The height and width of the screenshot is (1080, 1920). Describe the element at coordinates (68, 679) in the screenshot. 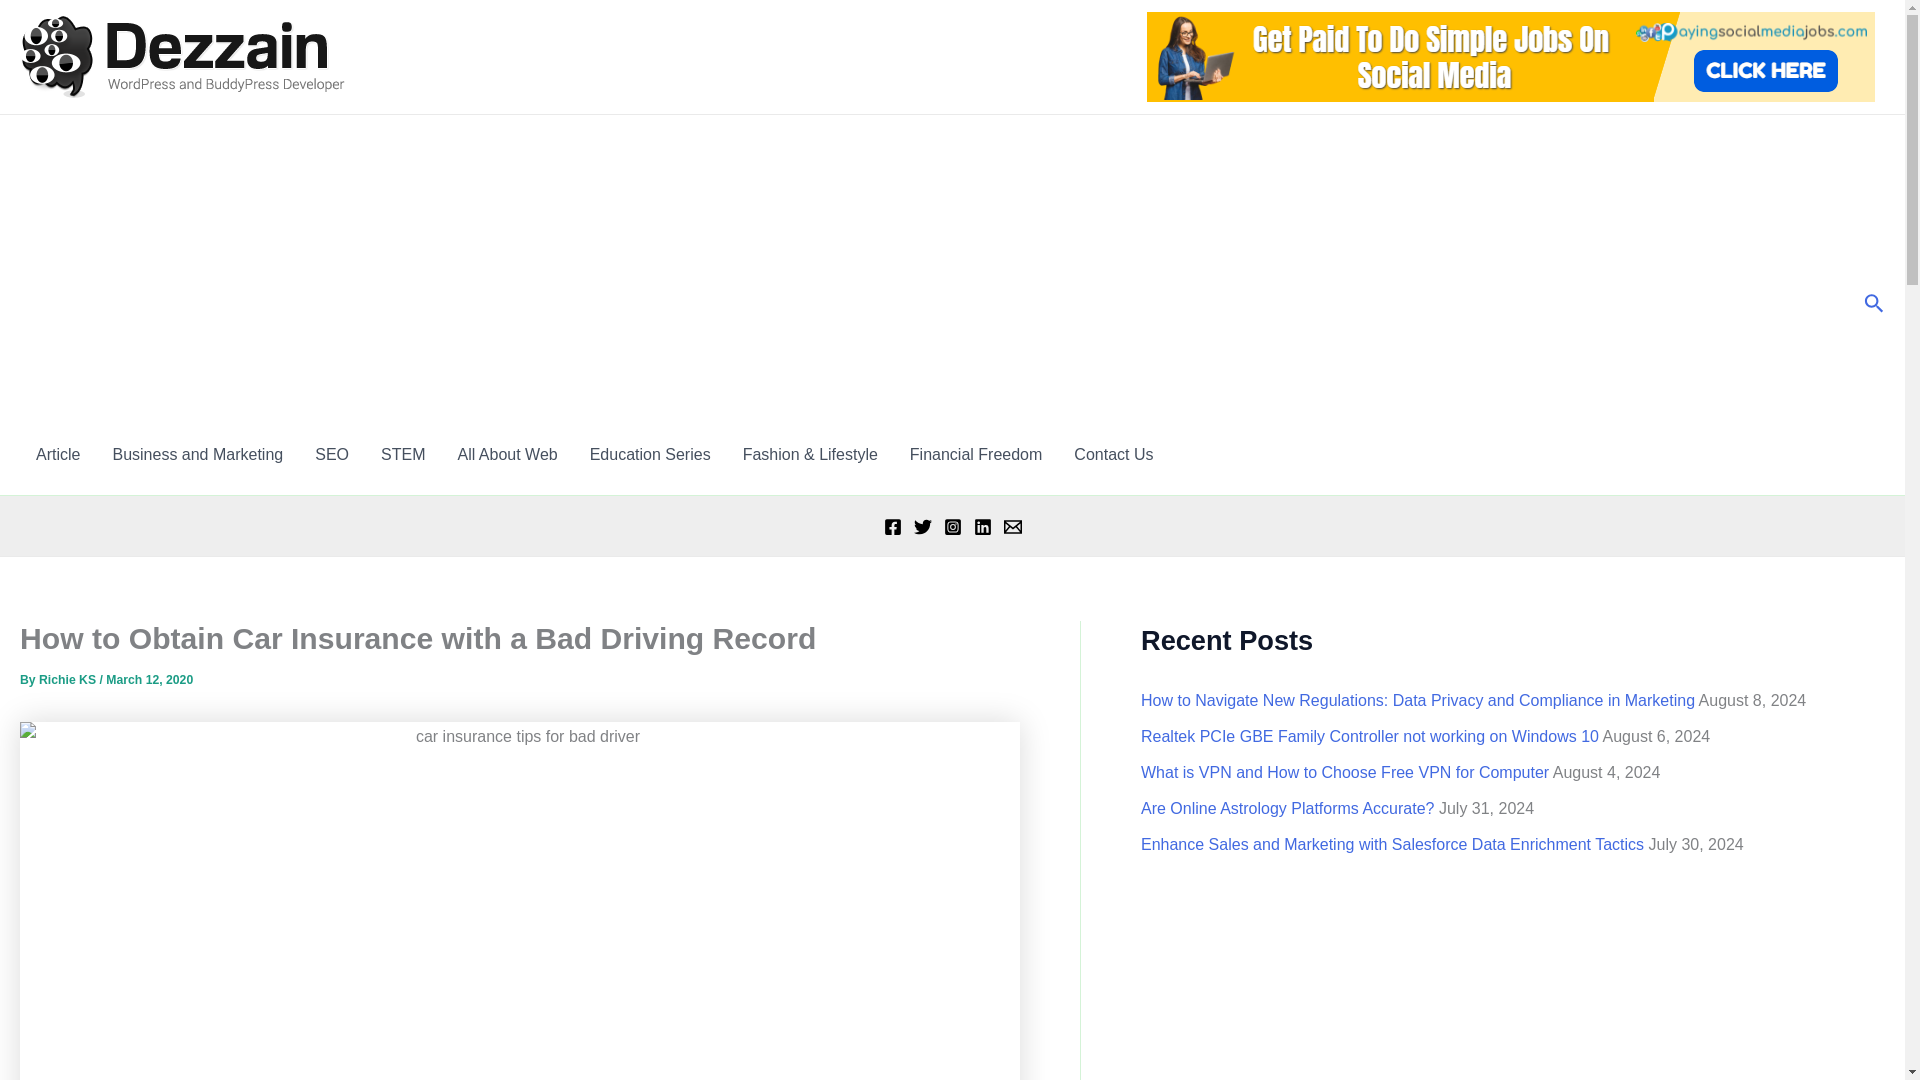

I see `View all posts by Richie KS` at that location.